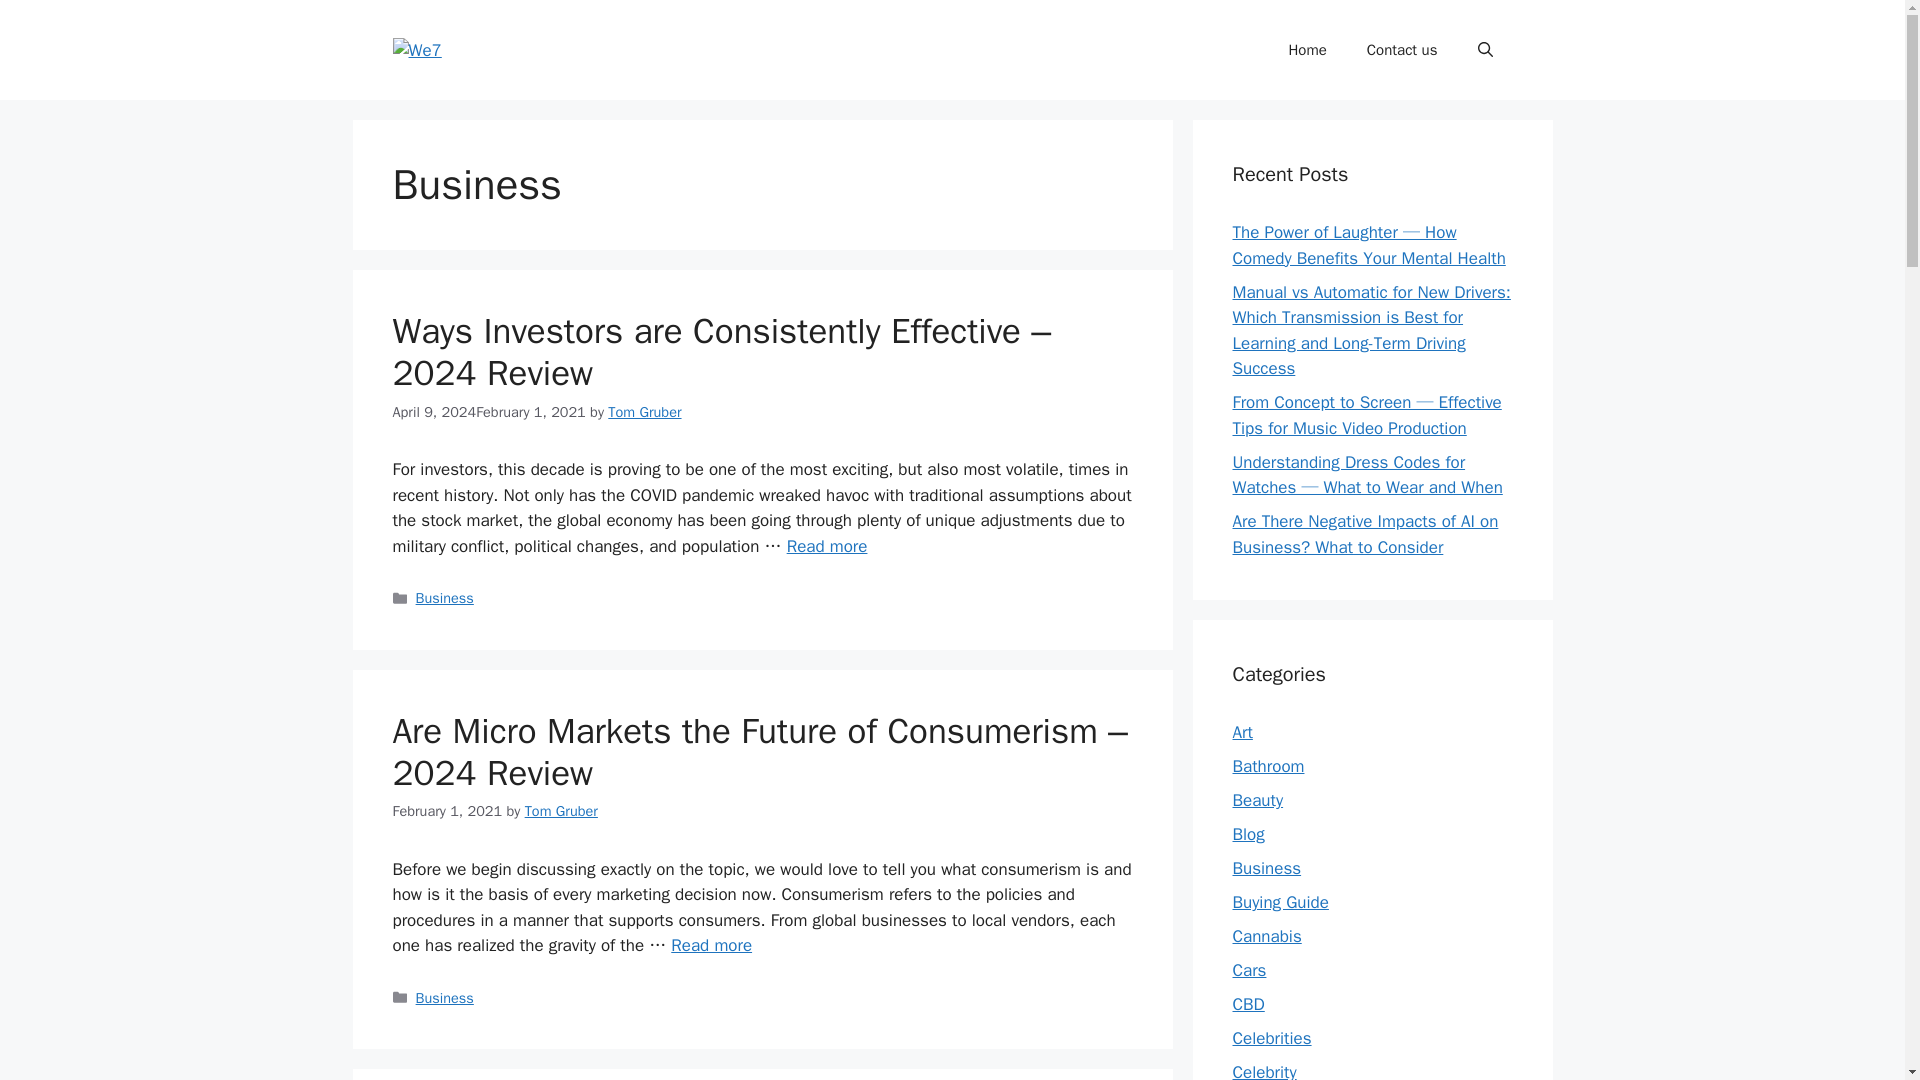 This screenshot has width=1920, height=1080. What do you see at coordinates (1402, 50) in the screenshot?
I see `Contact us` at bounding box center [1402, 50].